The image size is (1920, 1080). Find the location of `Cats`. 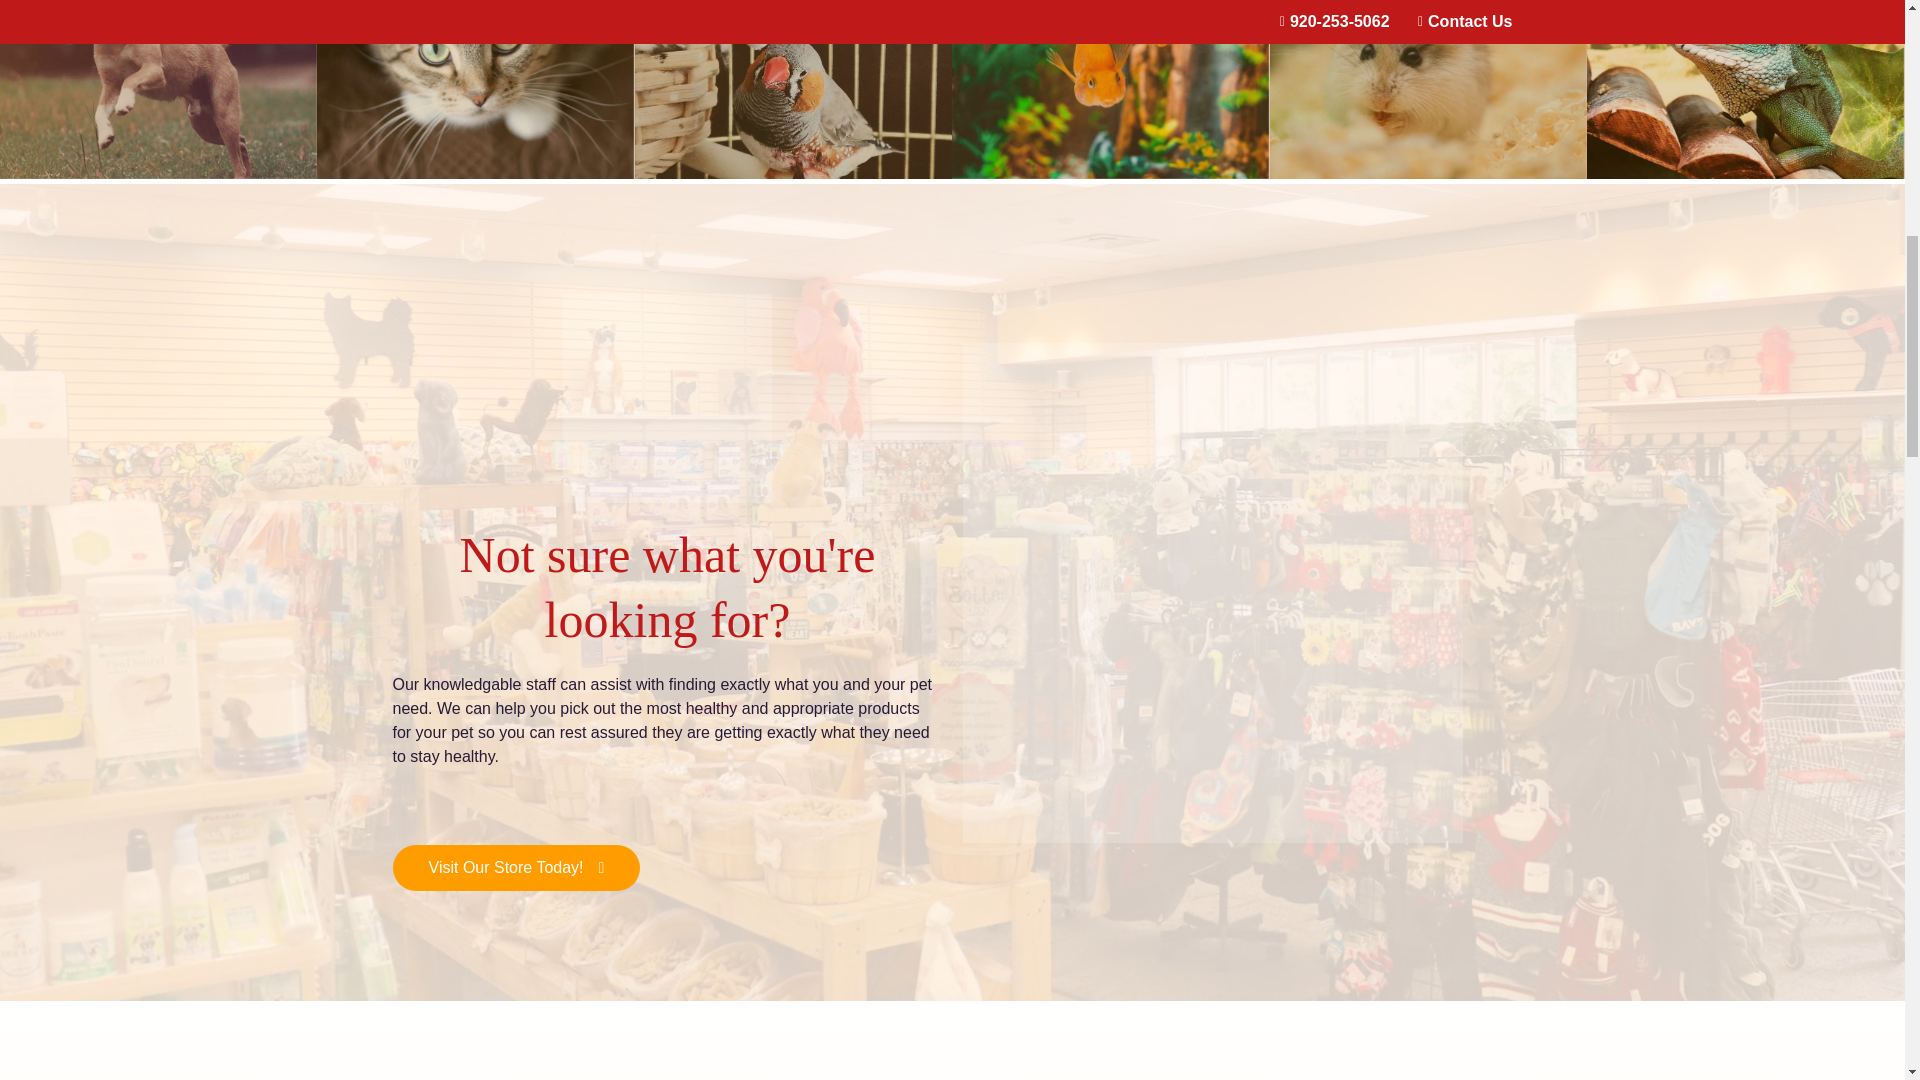

Cats is located at coordinates (474, 90).